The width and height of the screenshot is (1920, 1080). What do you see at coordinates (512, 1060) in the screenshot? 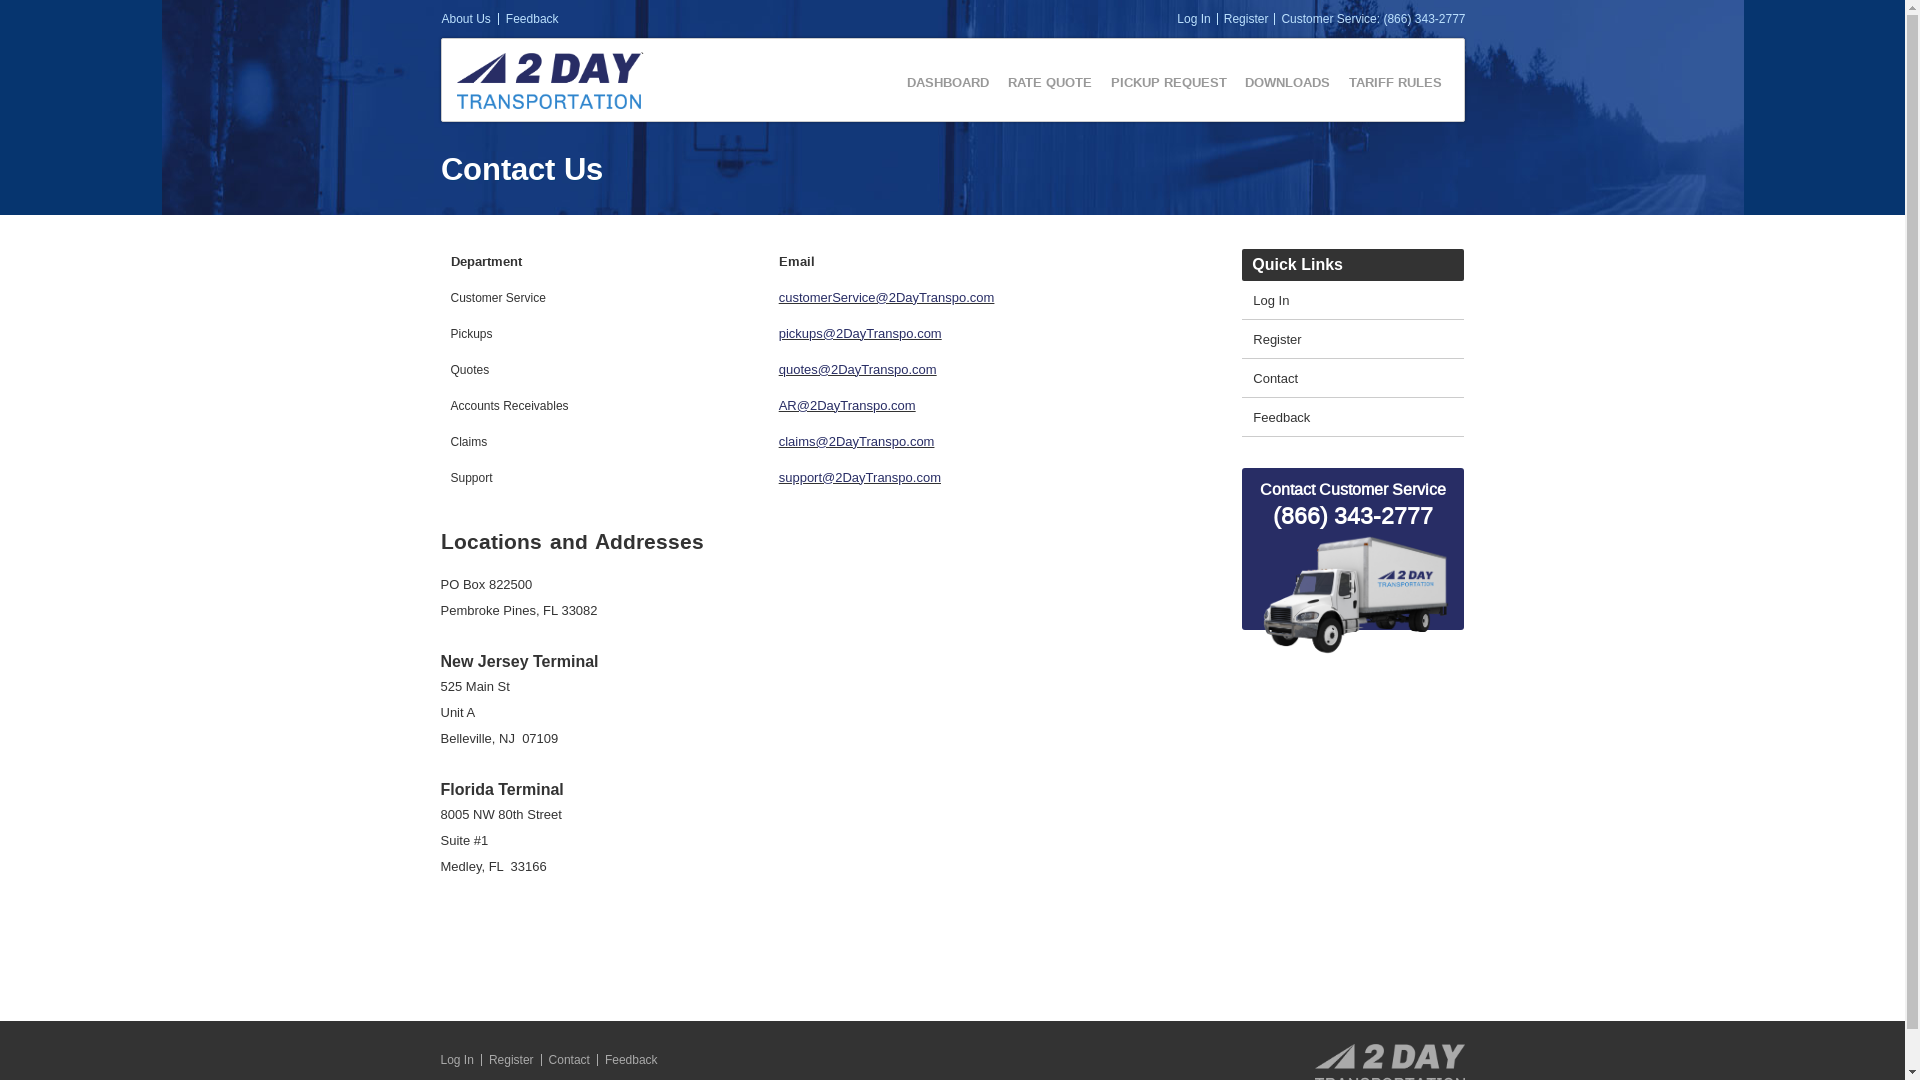
I see `Register` at bounding box center [512, 1060].